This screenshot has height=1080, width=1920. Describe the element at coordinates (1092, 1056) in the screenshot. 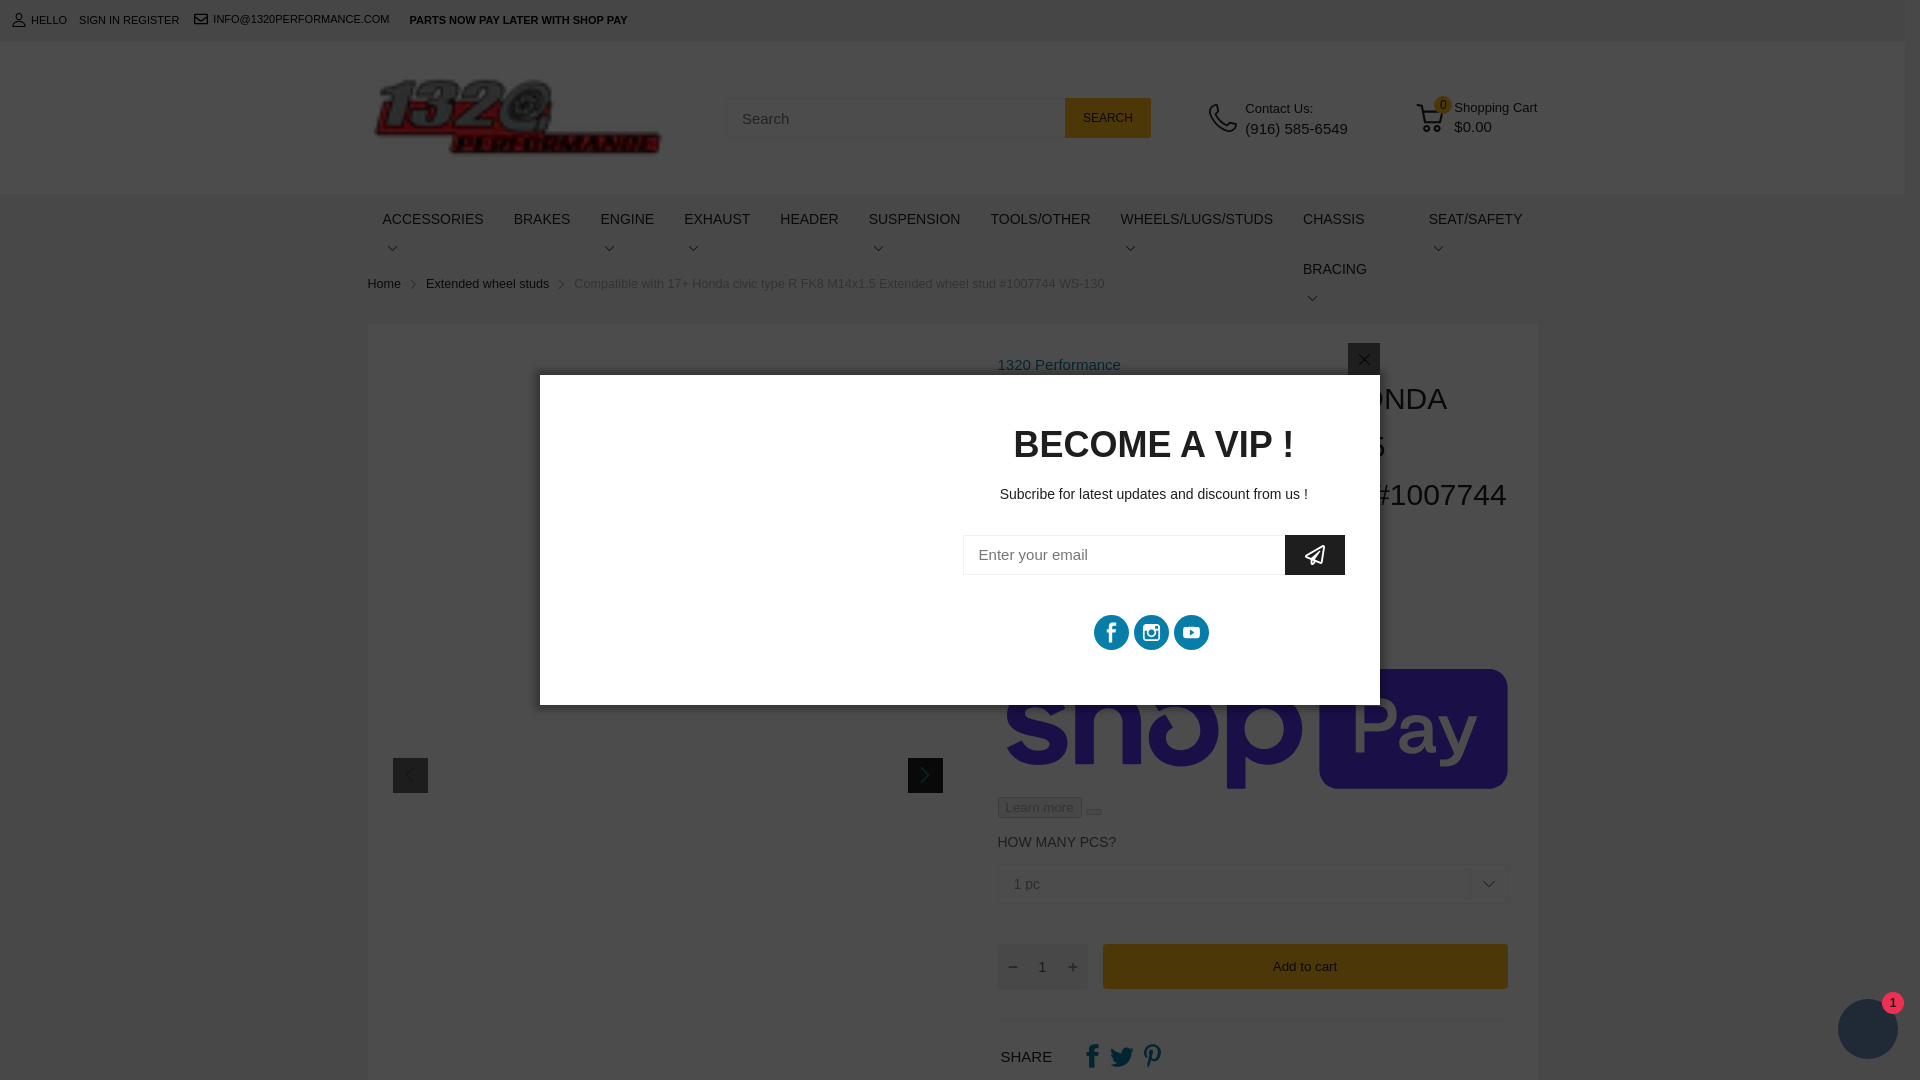

I see `Facebook` at that location.